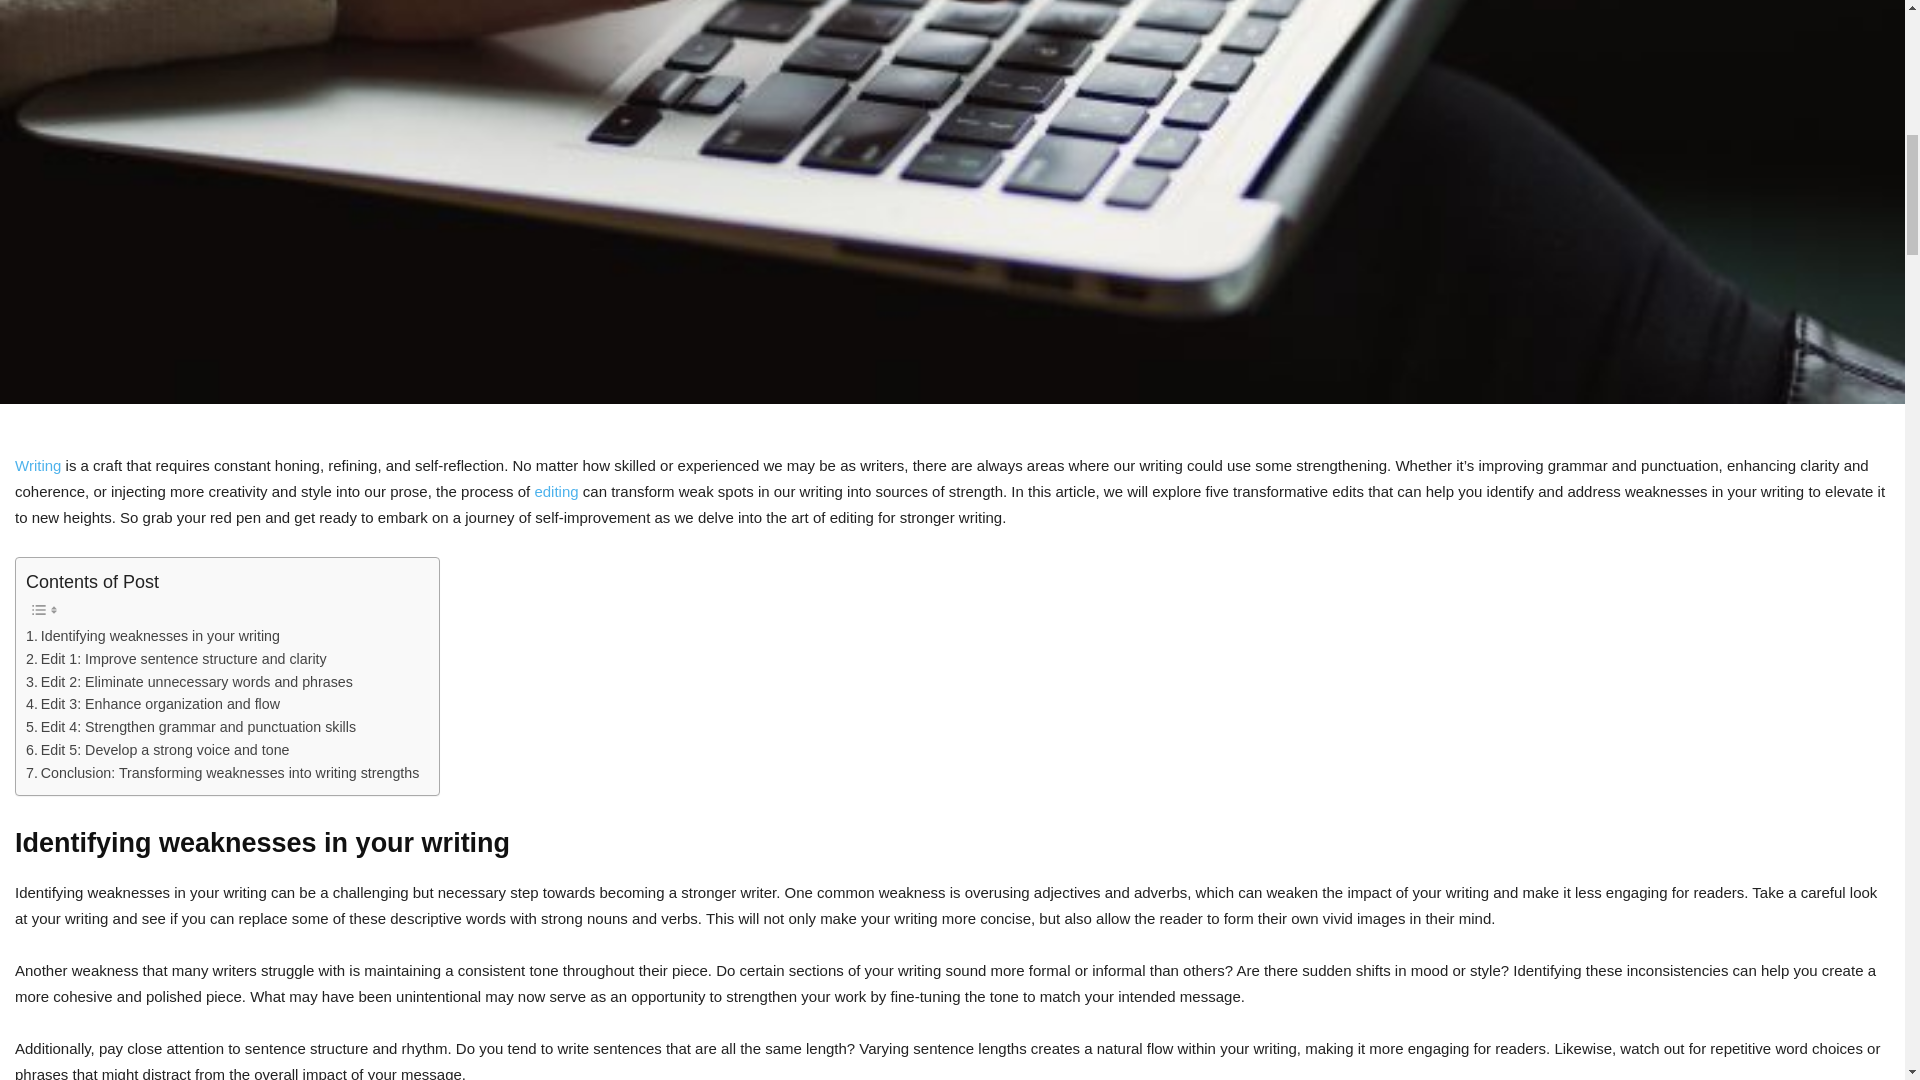 The height and width of the screenshot is (1080, 1920). I want to click on Edit 3: Enhance organization and flow, so click(153, 704).